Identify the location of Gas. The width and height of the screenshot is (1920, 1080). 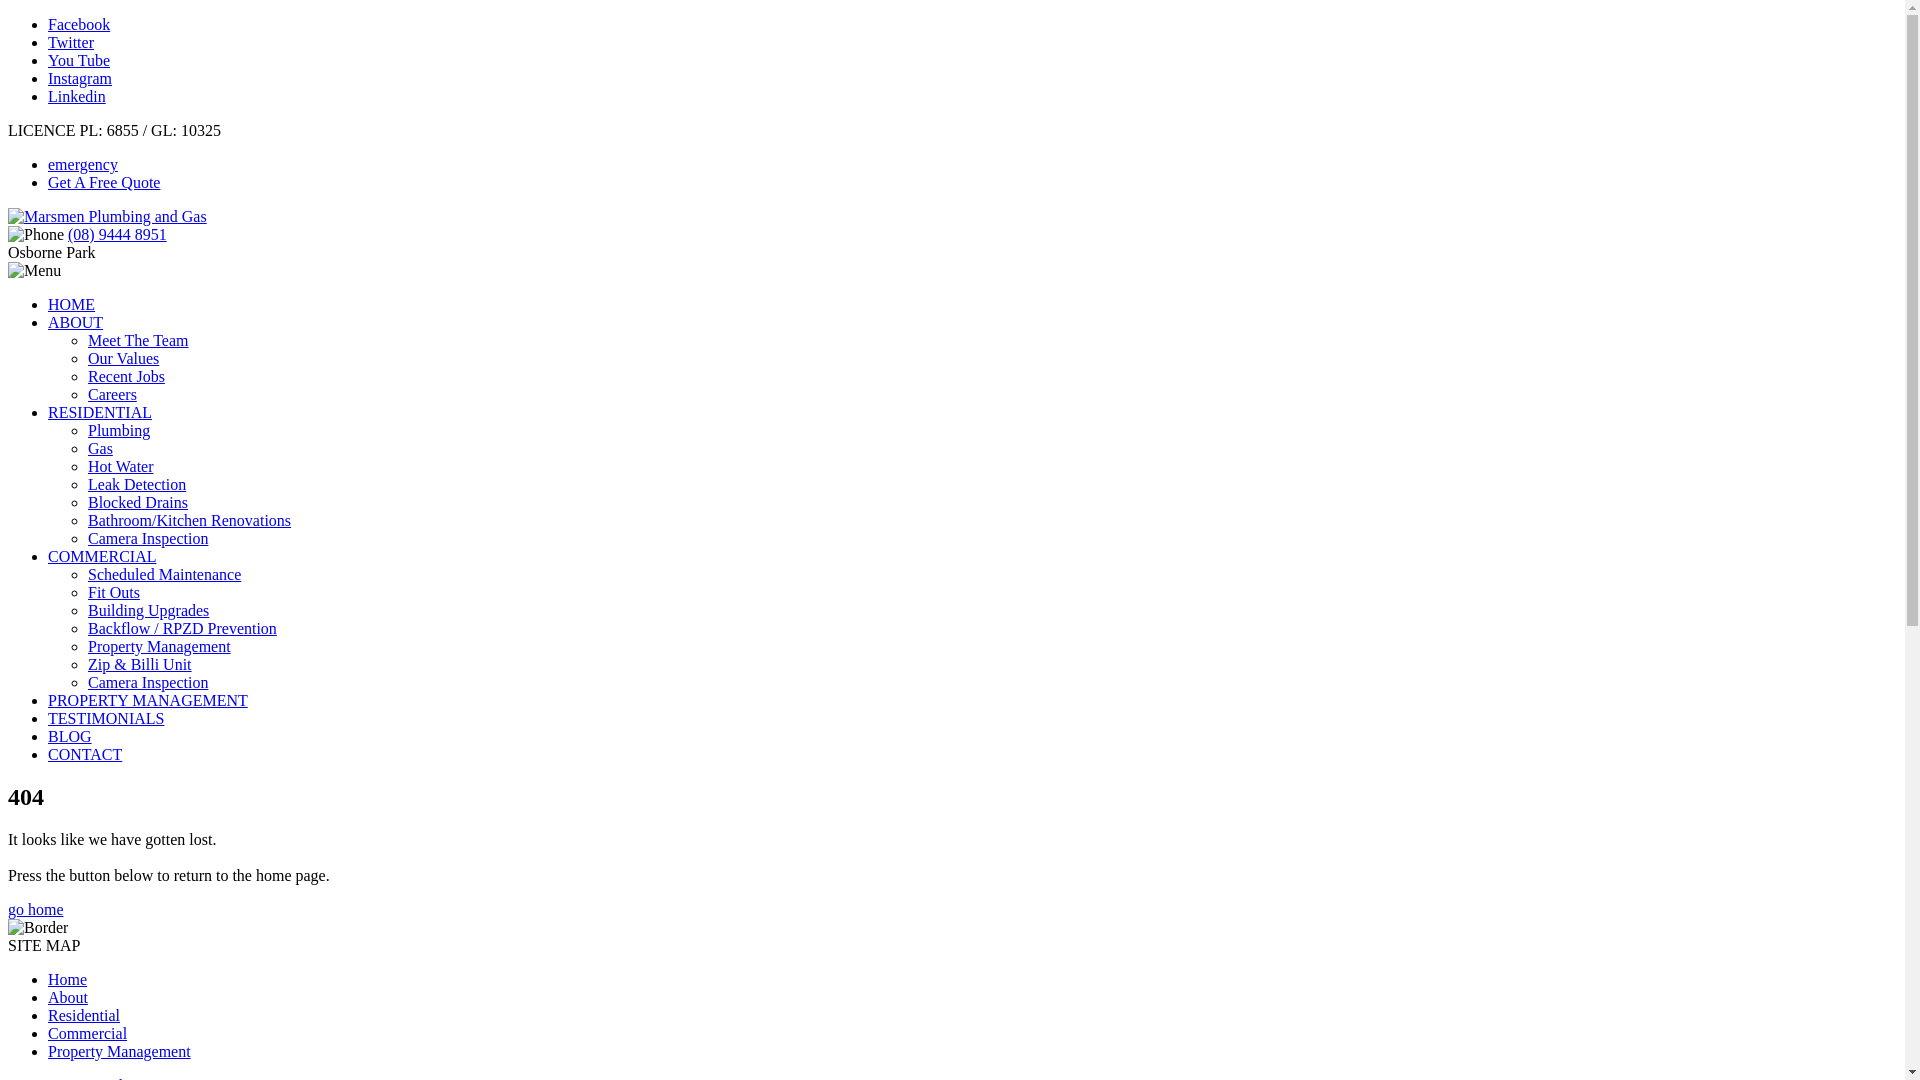
(100, 448).